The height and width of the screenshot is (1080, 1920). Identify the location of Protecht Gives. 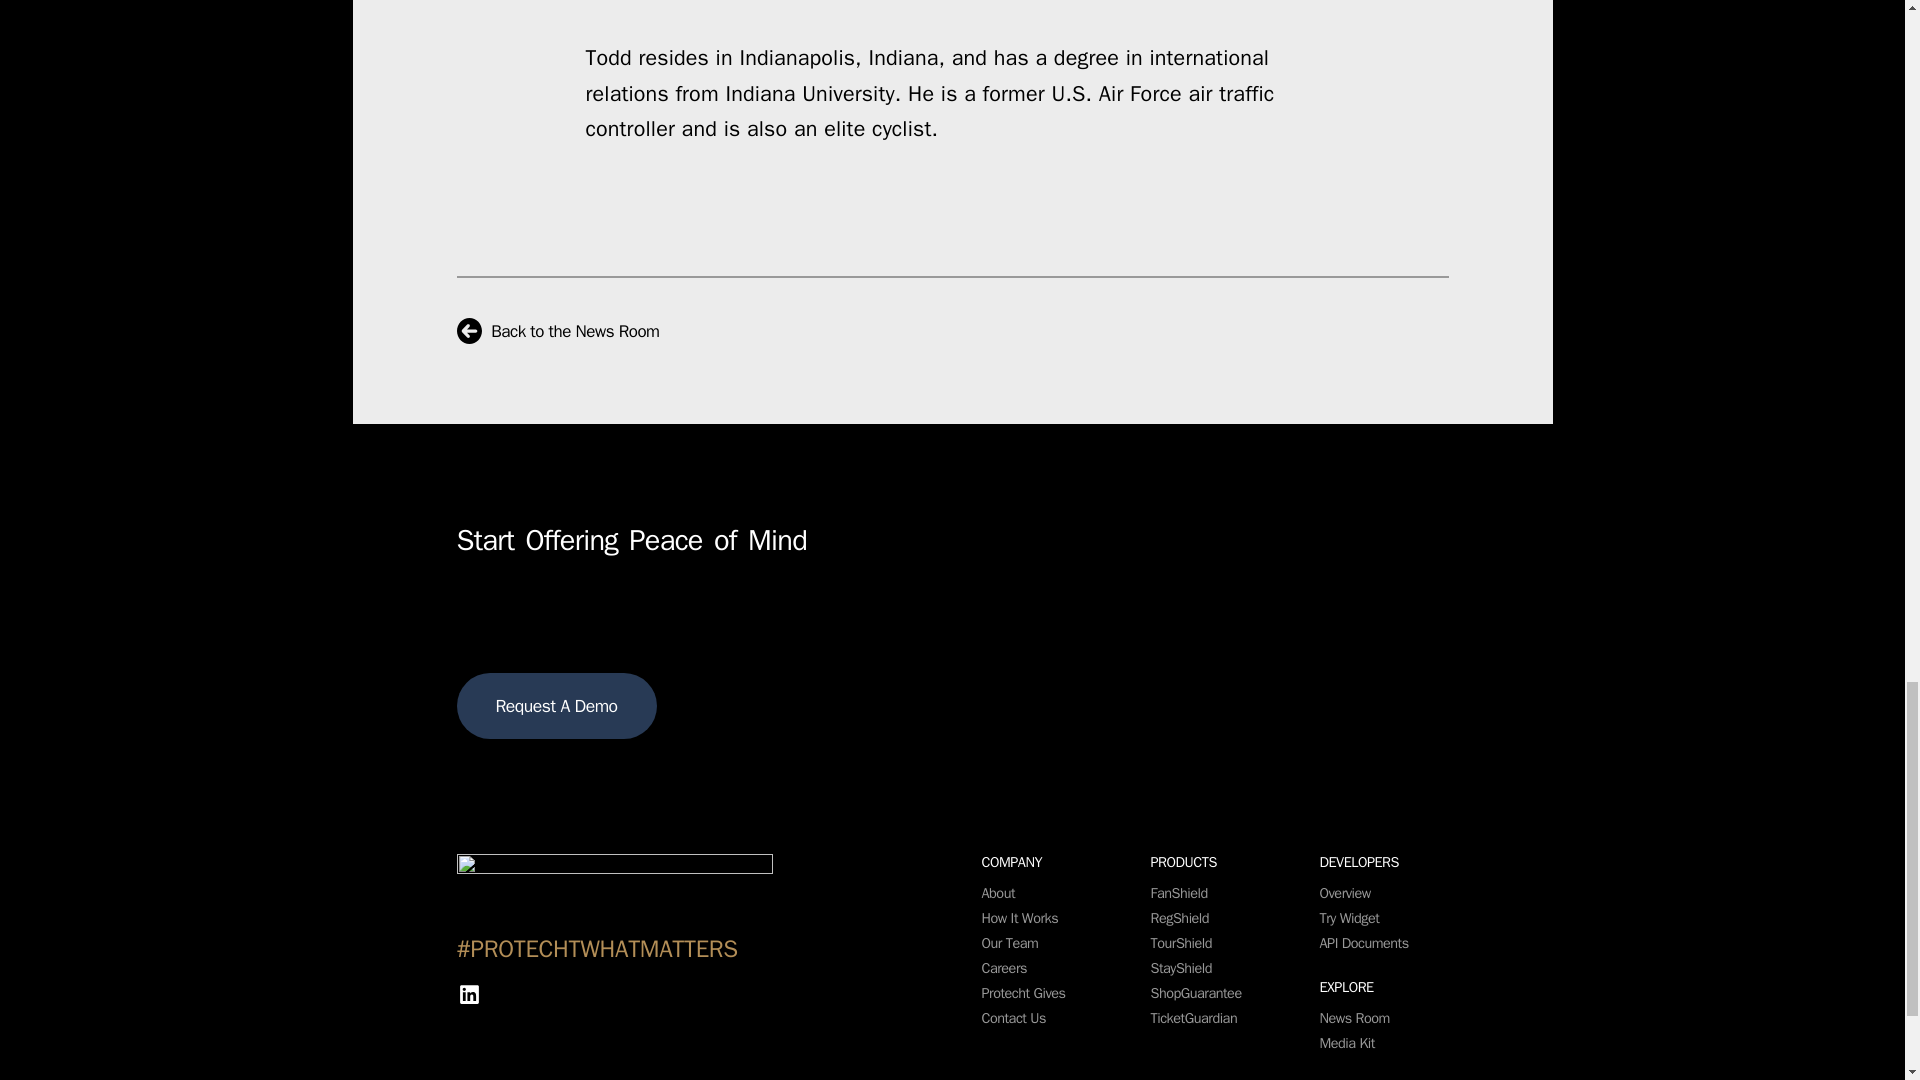
(1023, 992).